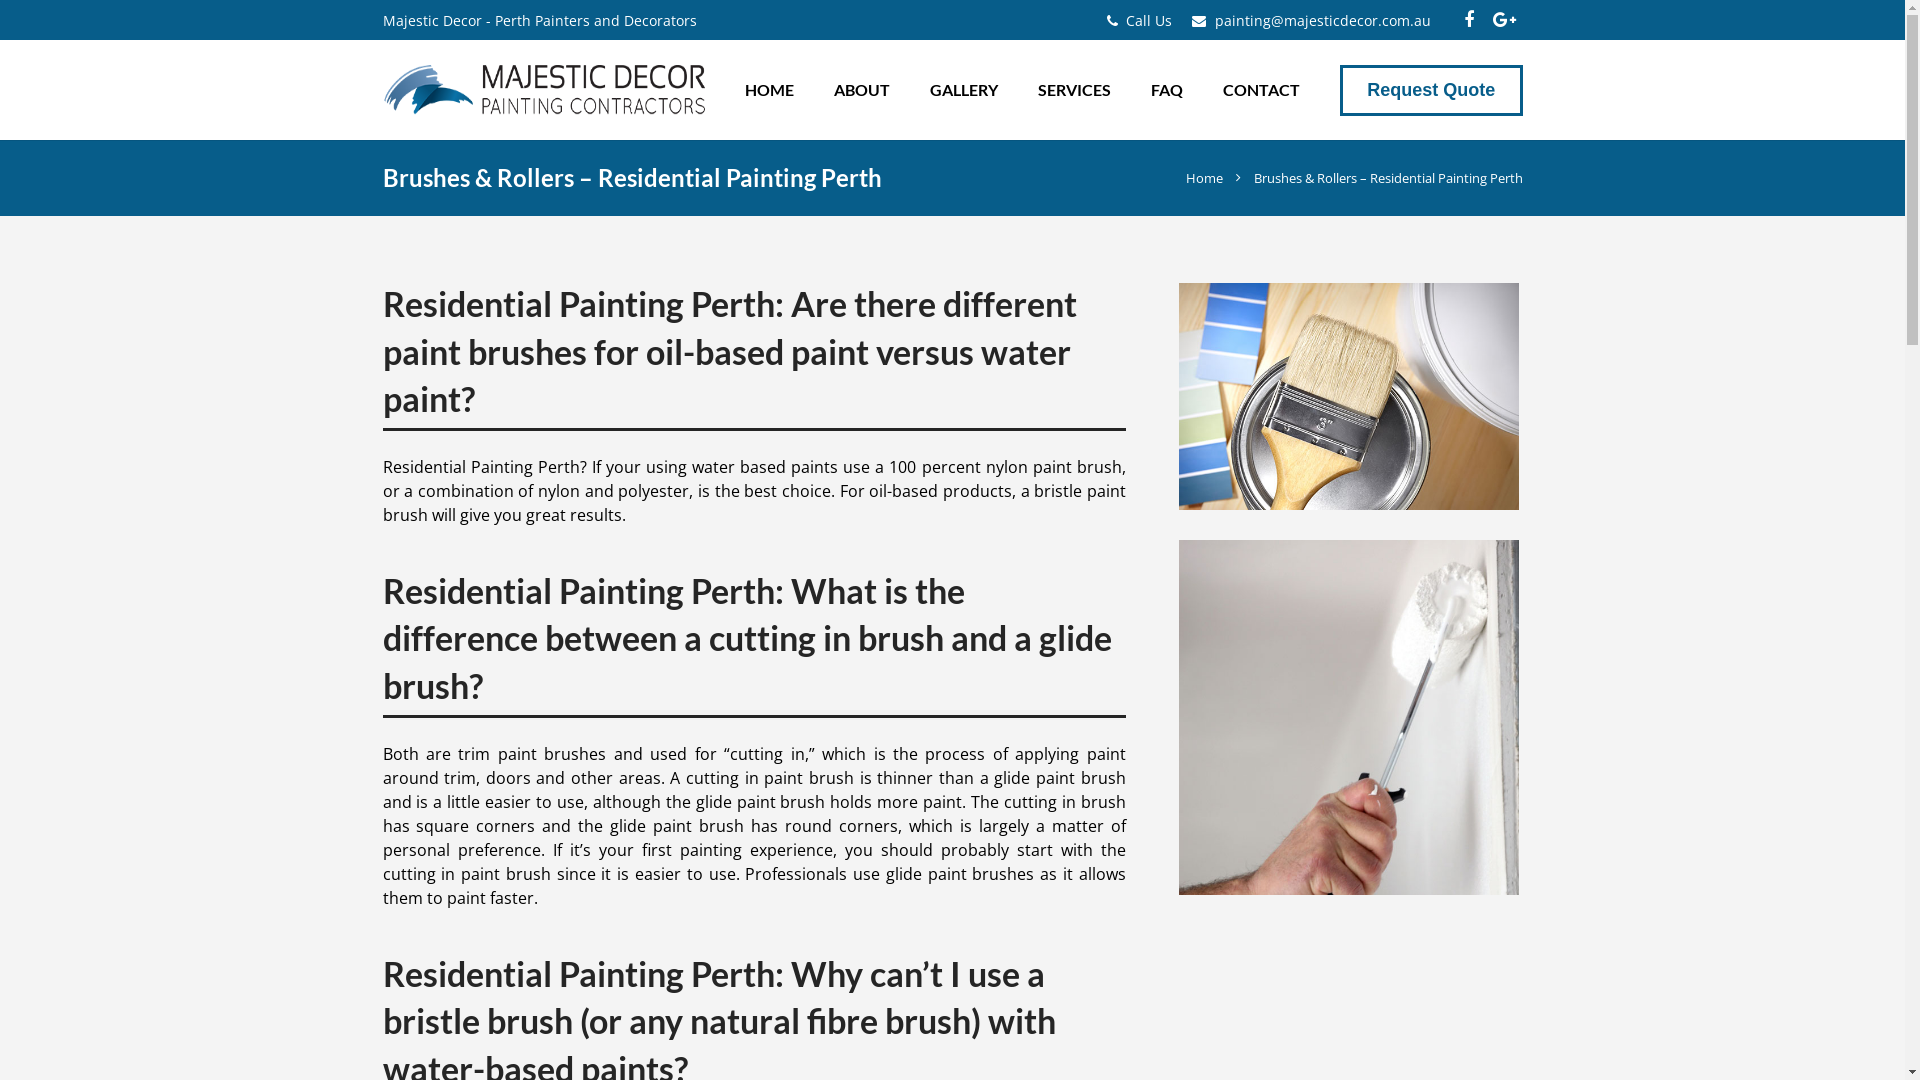 The height and width of the screenshot is (1080, 1920). What do you see at coordinates (1262, 90) in the screenshot?
I see `CONTACT` at bounding box center [1262, 90].